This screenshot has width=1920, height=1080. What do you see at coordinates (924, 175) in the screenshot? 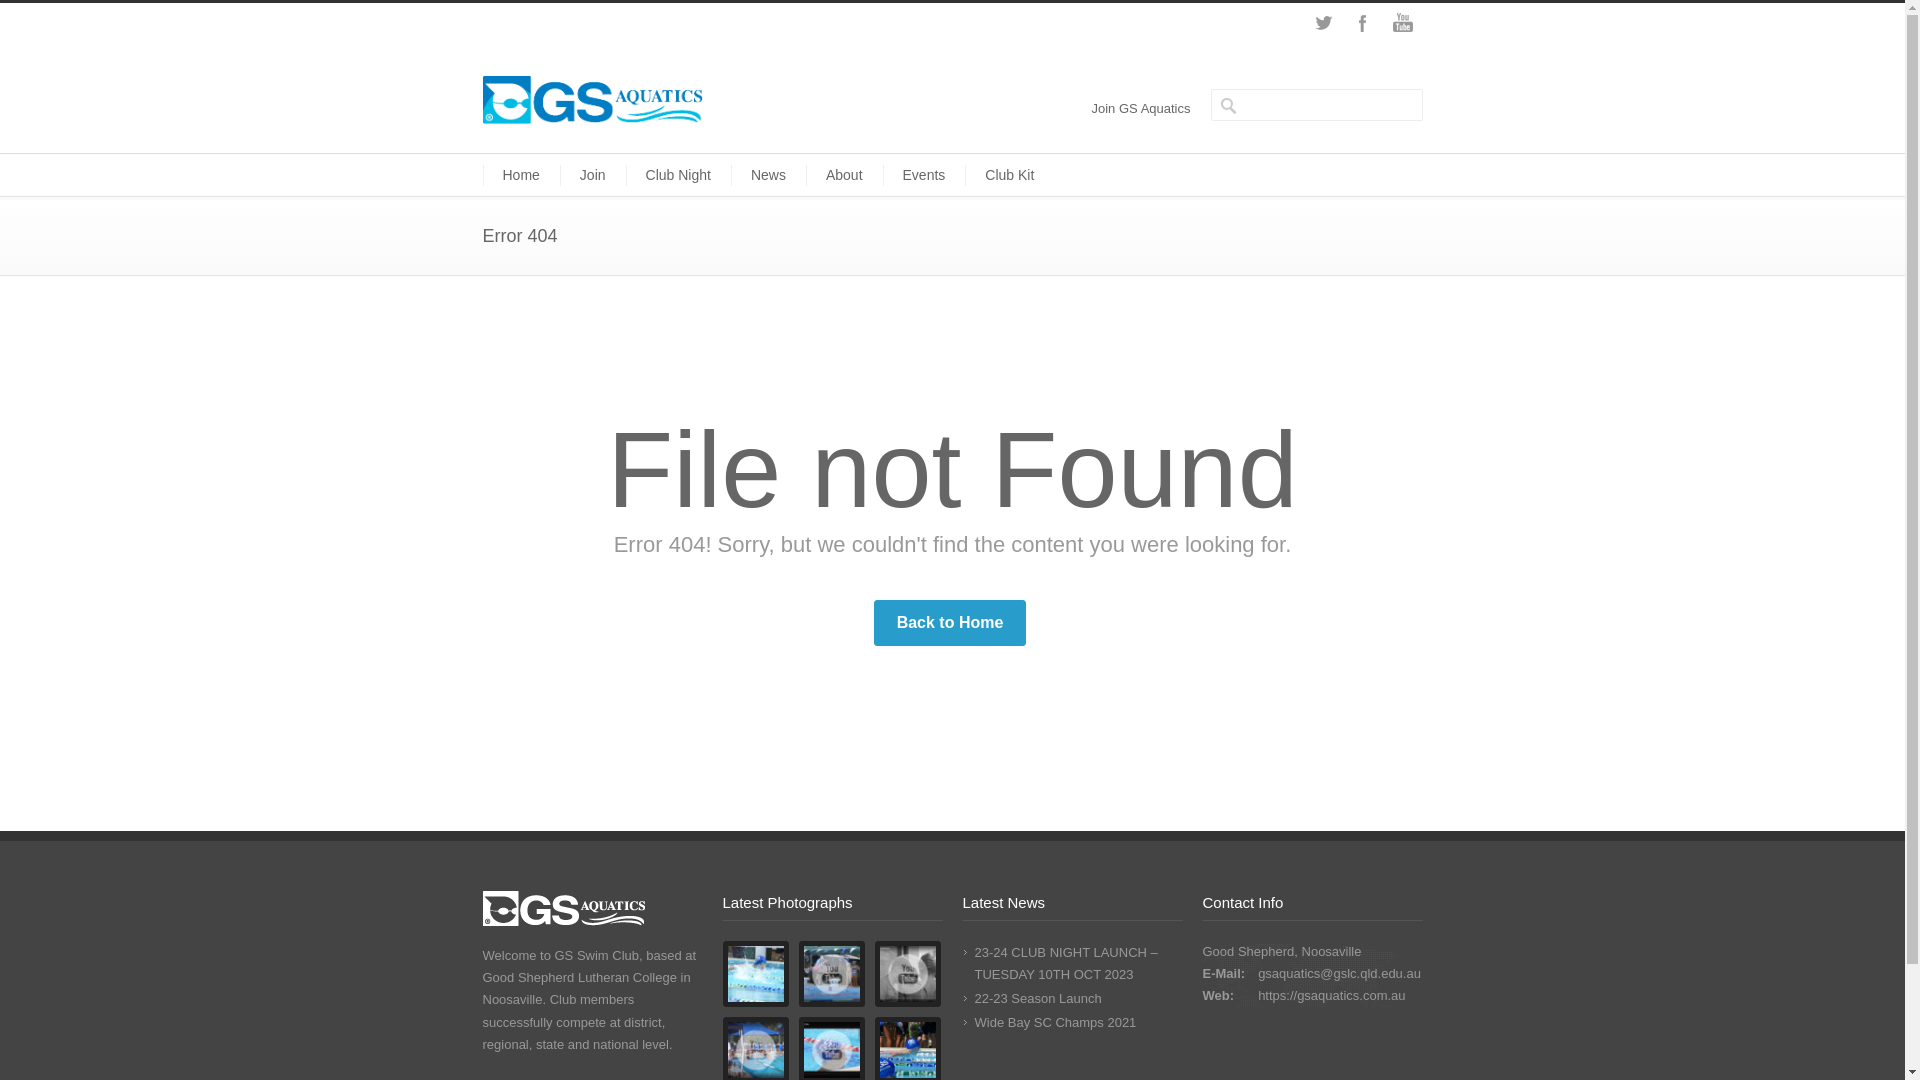
I see `Events` at bounding box center [924, 175].